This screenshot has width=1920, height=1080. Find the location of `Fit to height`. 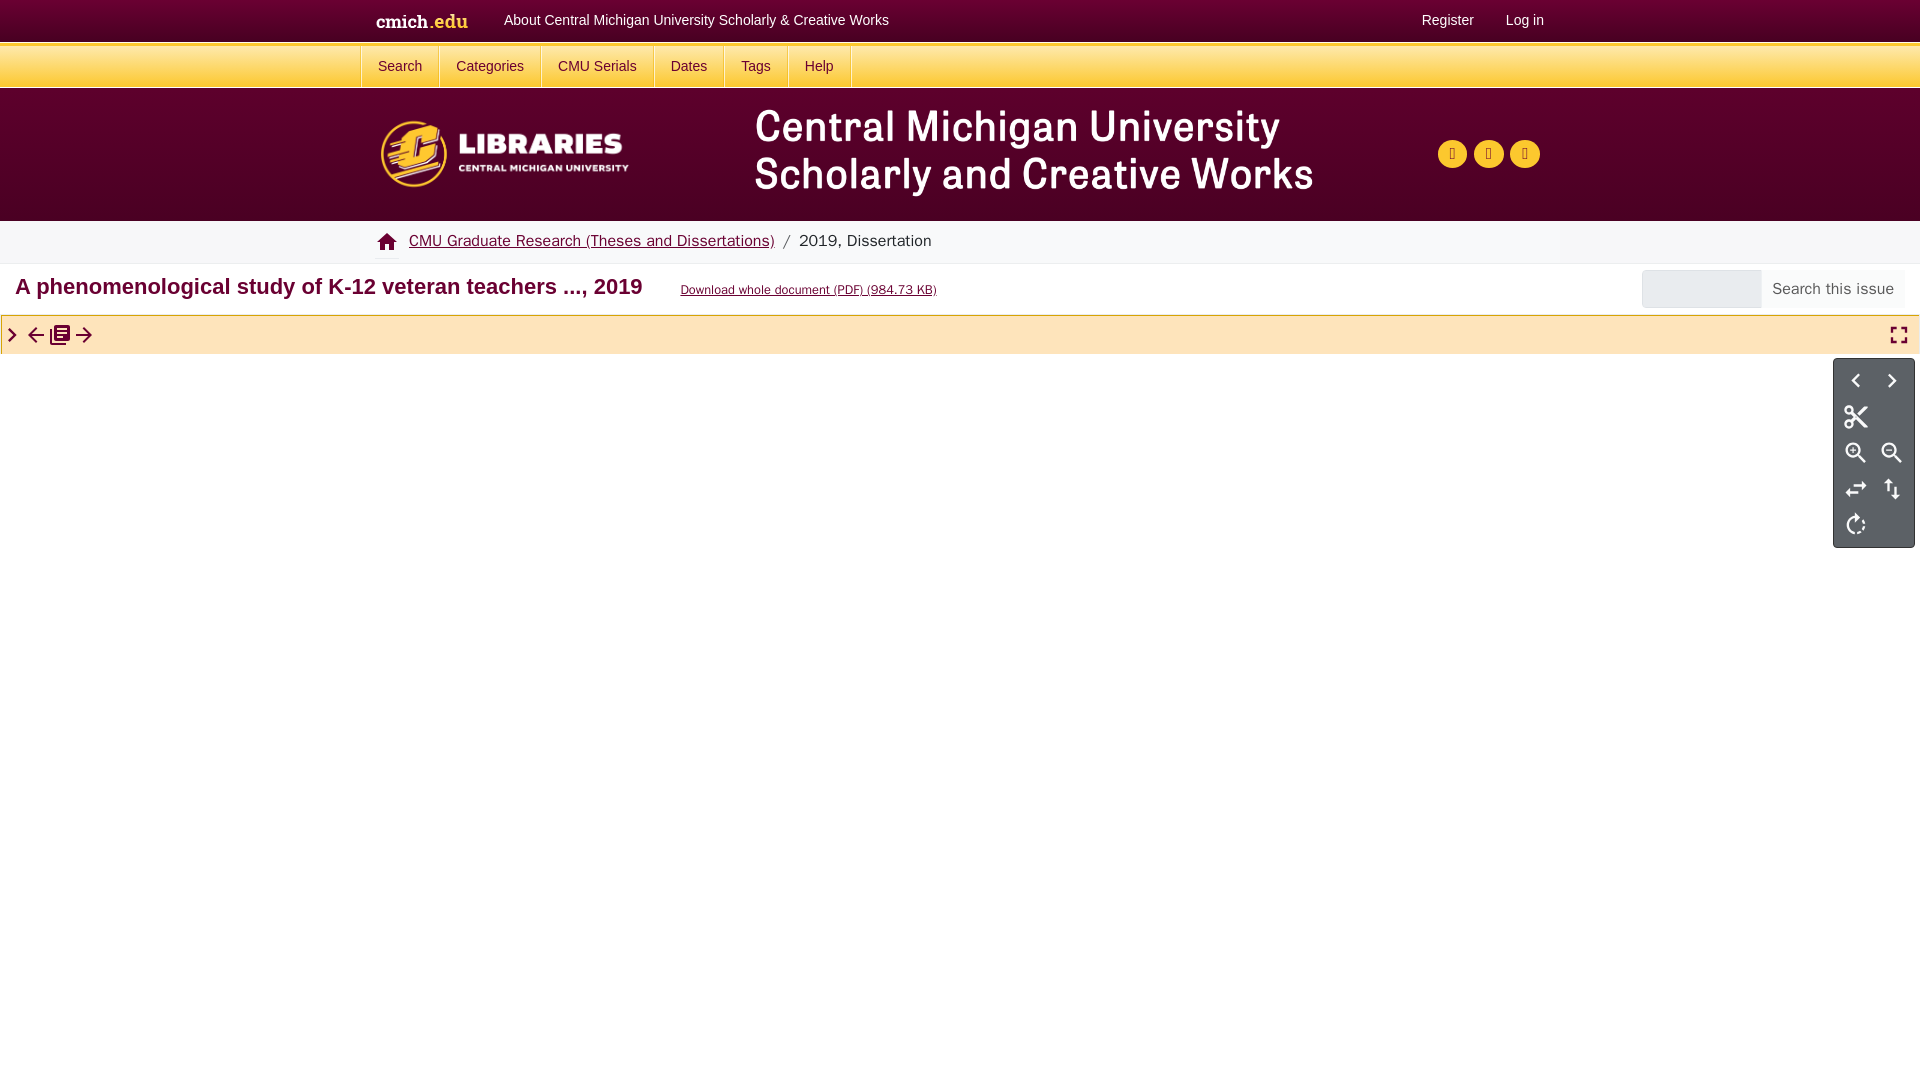

Fit to height is located at coordinates (1892, 488).